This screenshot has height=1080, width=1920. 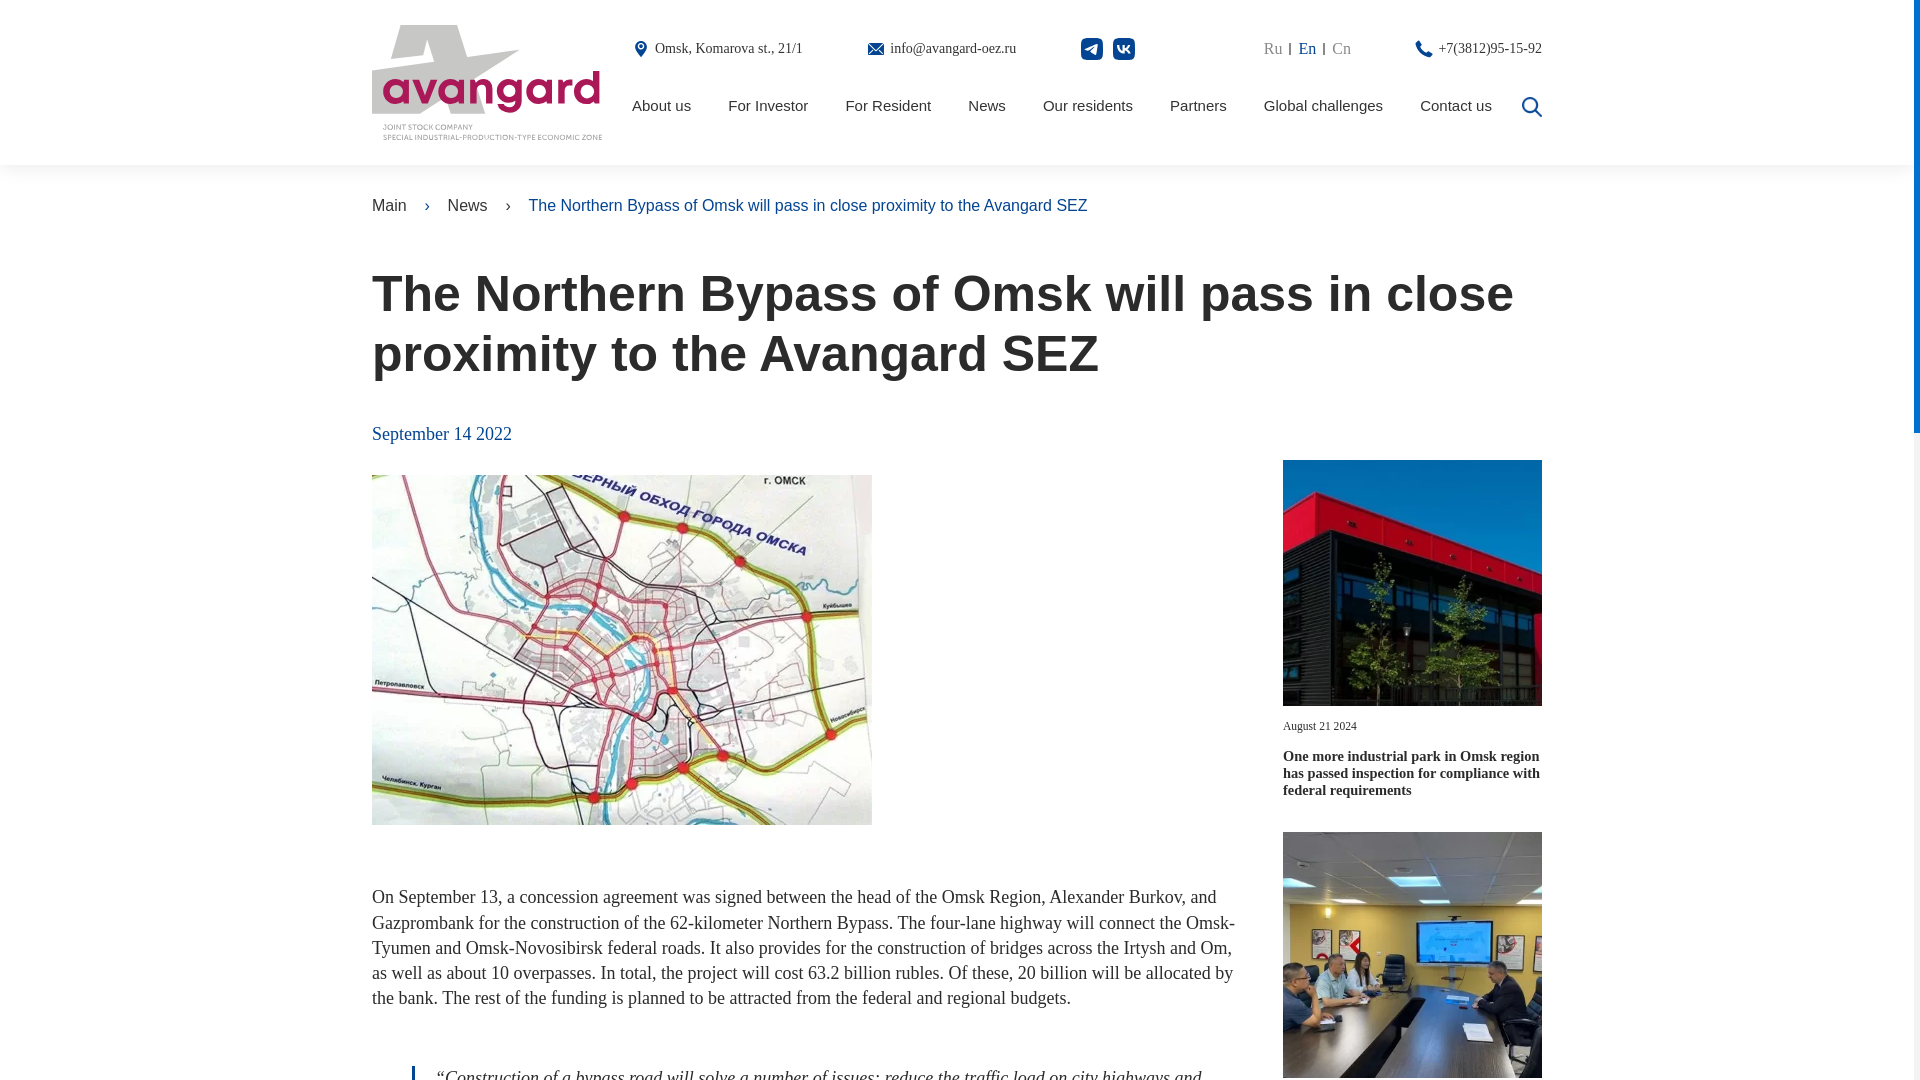 I want to click on Global challenges, so click(x=1322, y=106).